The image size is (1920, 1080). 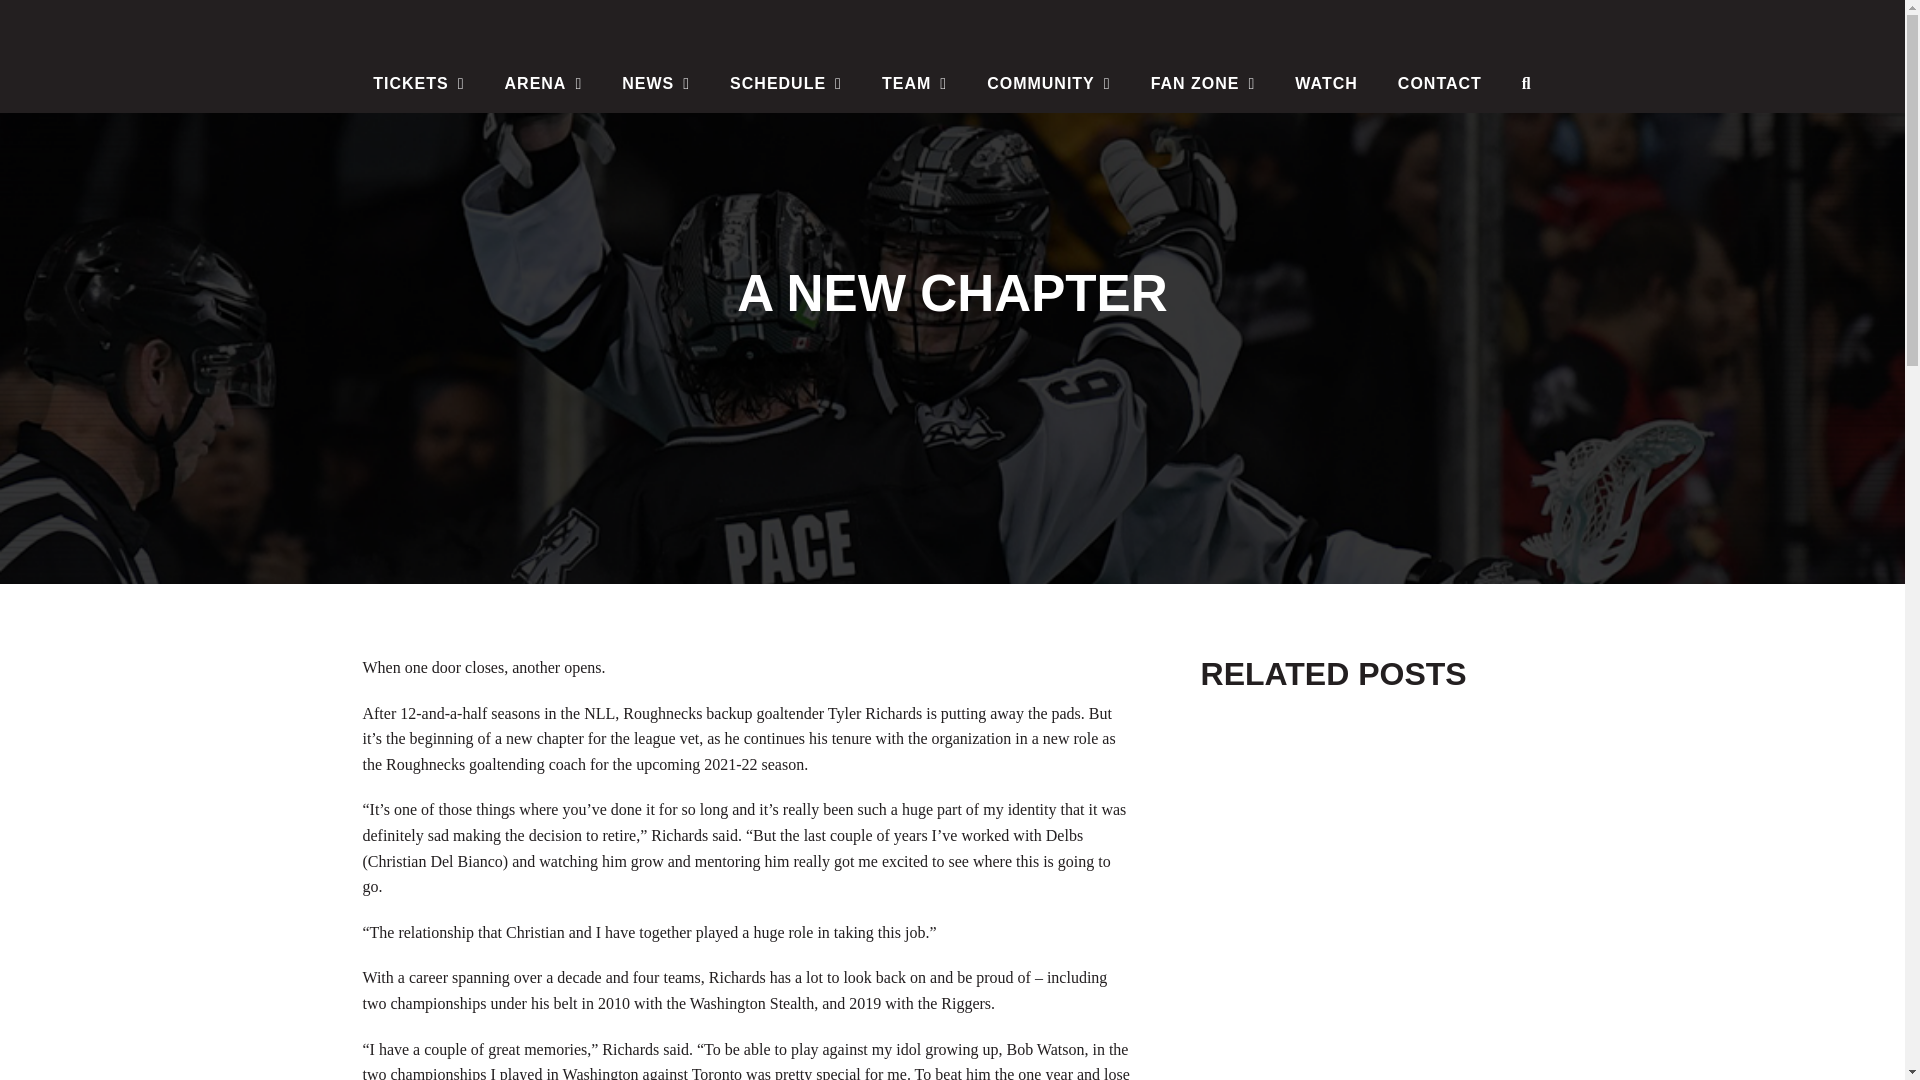 What do you see at coordinates (914, 84) in the screenshot?
I see `TEAM` at bounding box center [914, 84].